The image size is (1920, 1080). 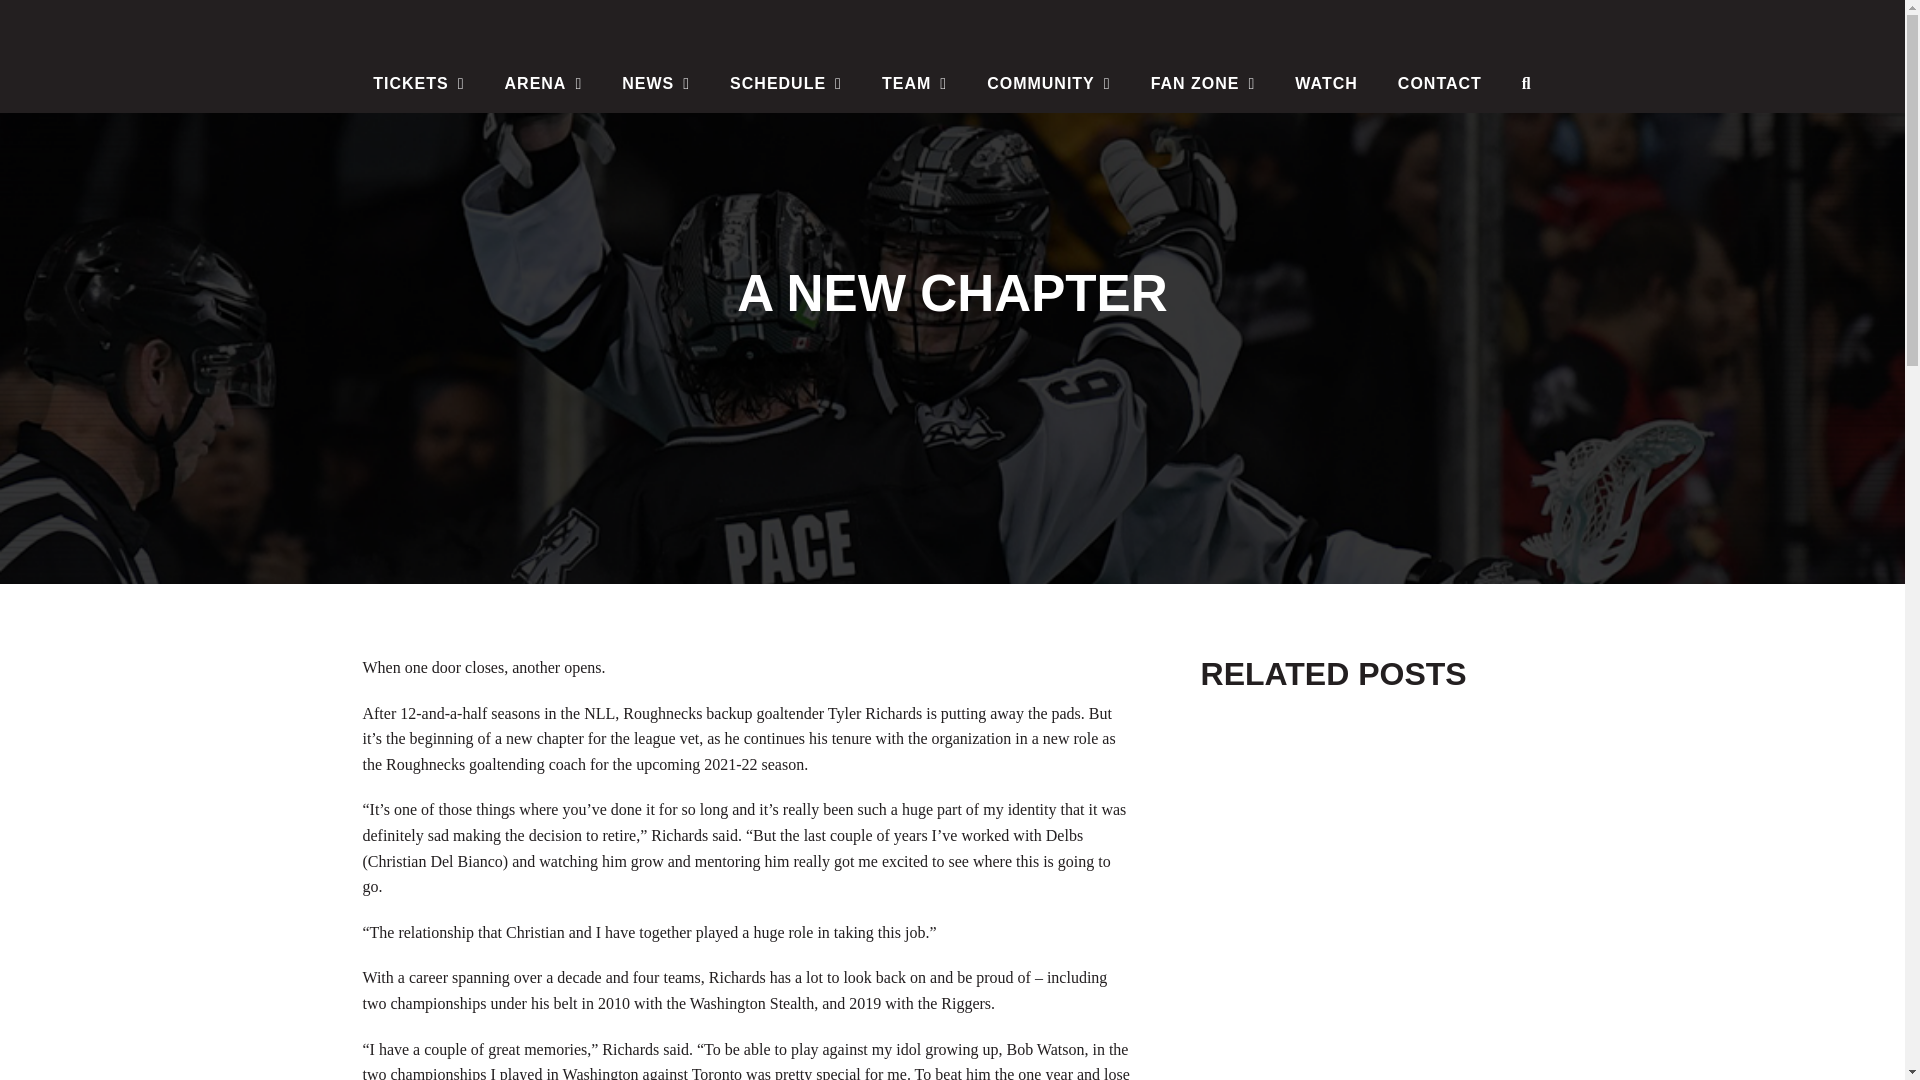 What do you see at coordinates (914, 84) in the screenshot?
I see `TEAM` at bounding box center [914, 84].